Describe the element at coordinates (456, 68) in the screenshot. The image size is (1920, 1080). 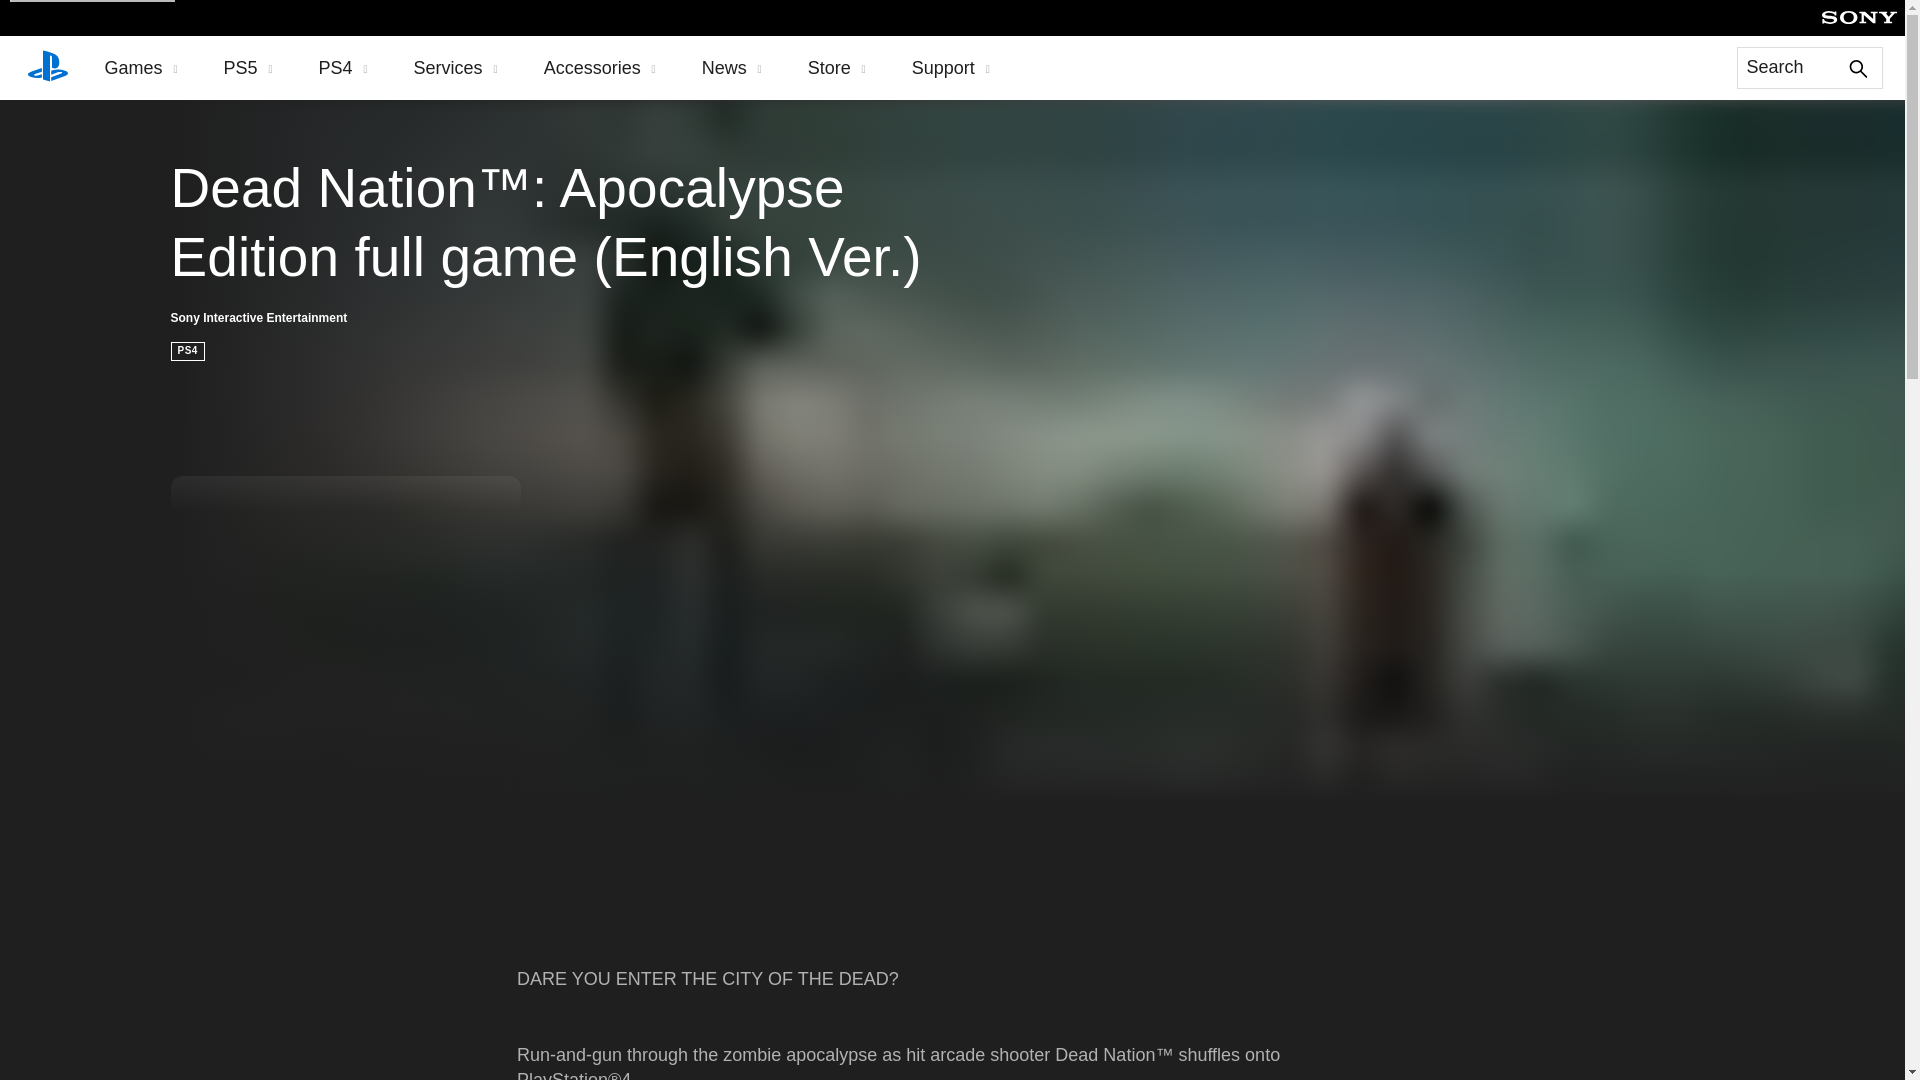
I see `Services` at that location.